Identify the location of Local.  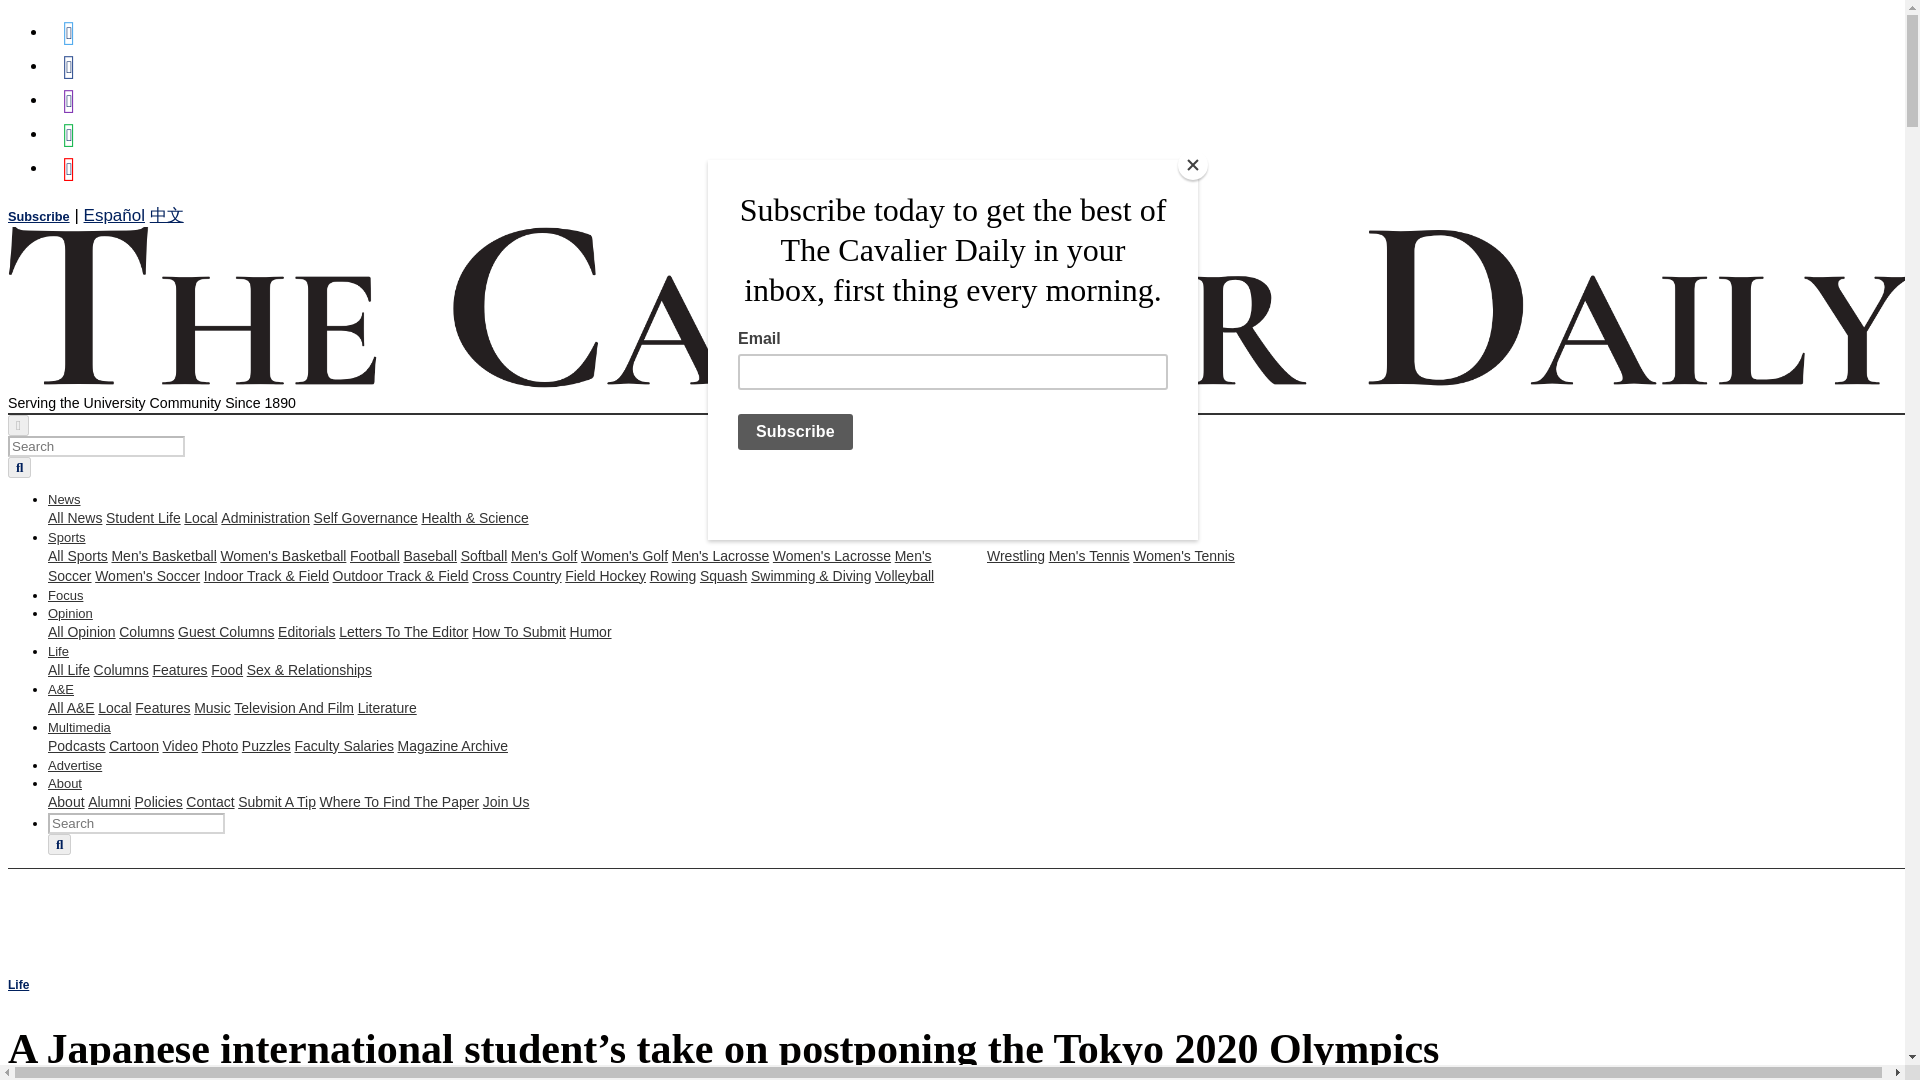
(200, 517).